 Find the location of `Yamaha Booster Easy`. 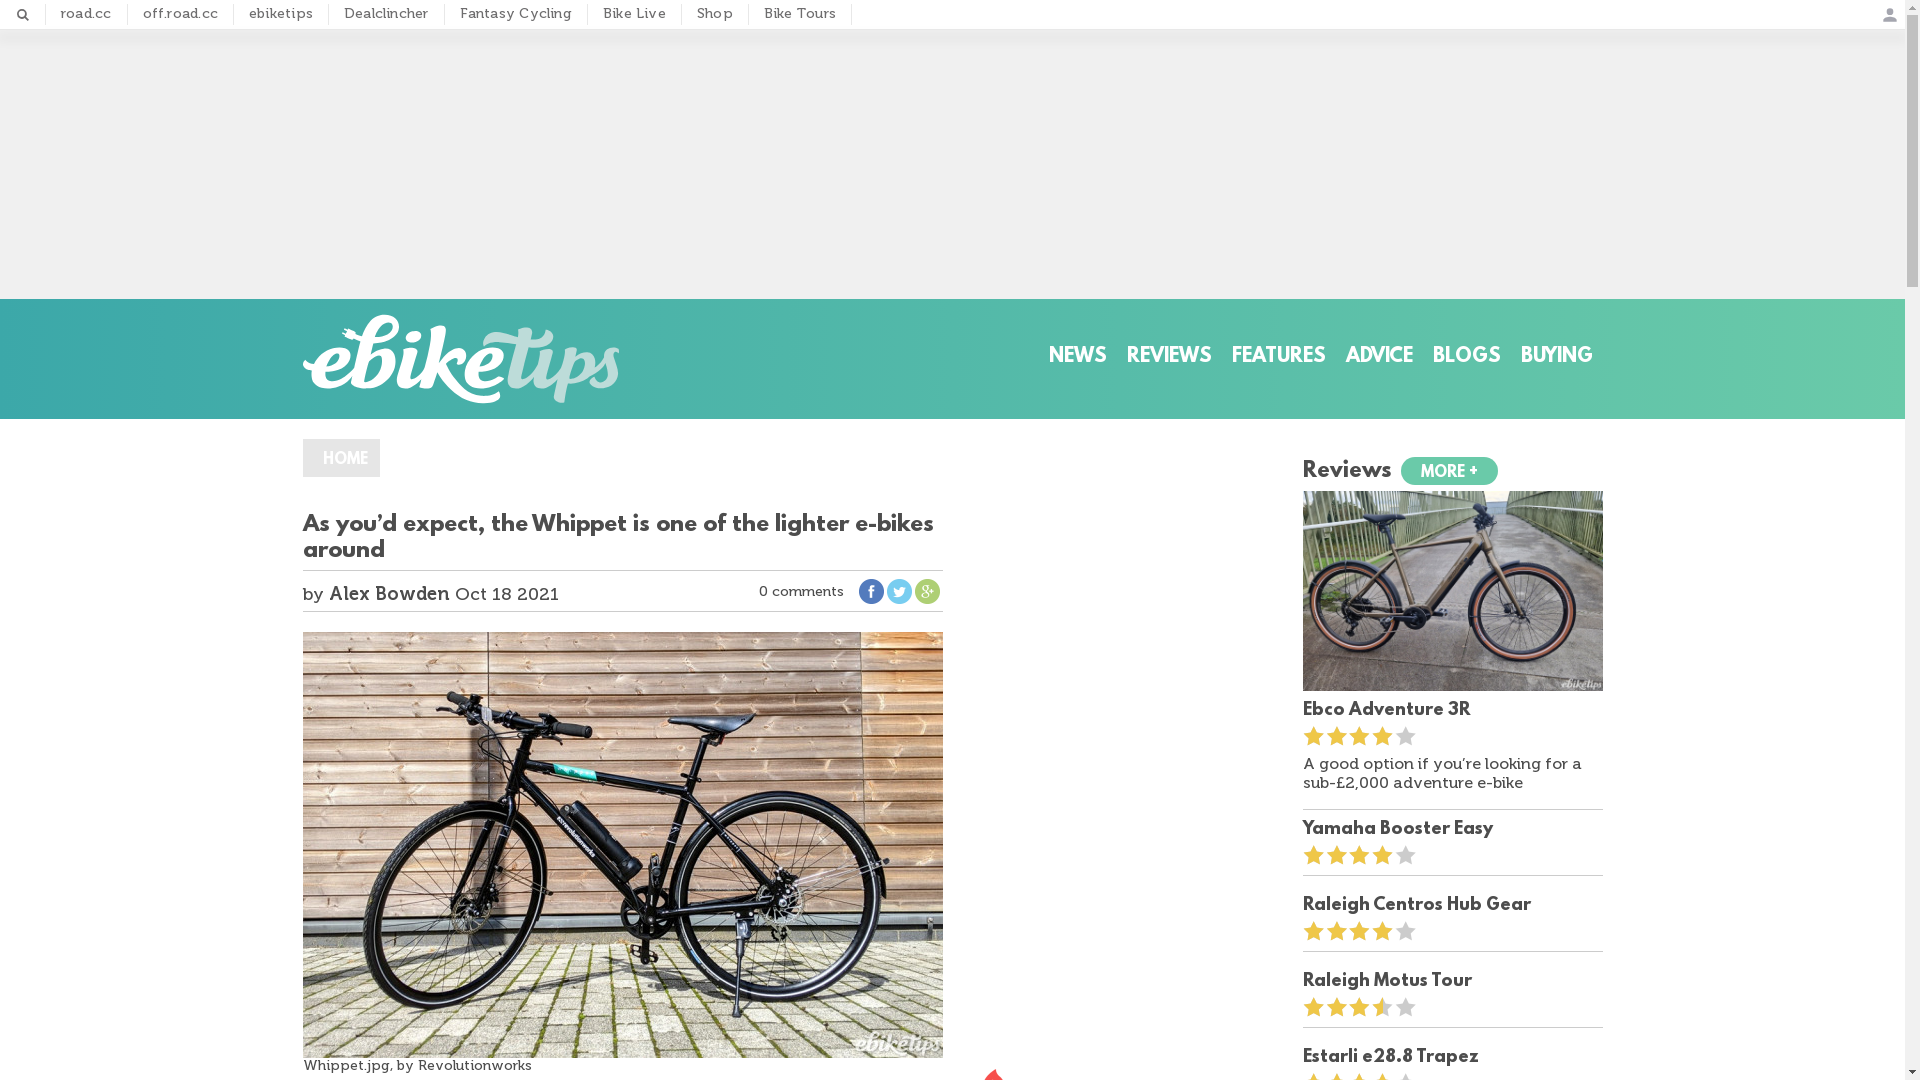

Yamaha Booster Easy is located at coordinates (1452, 828).